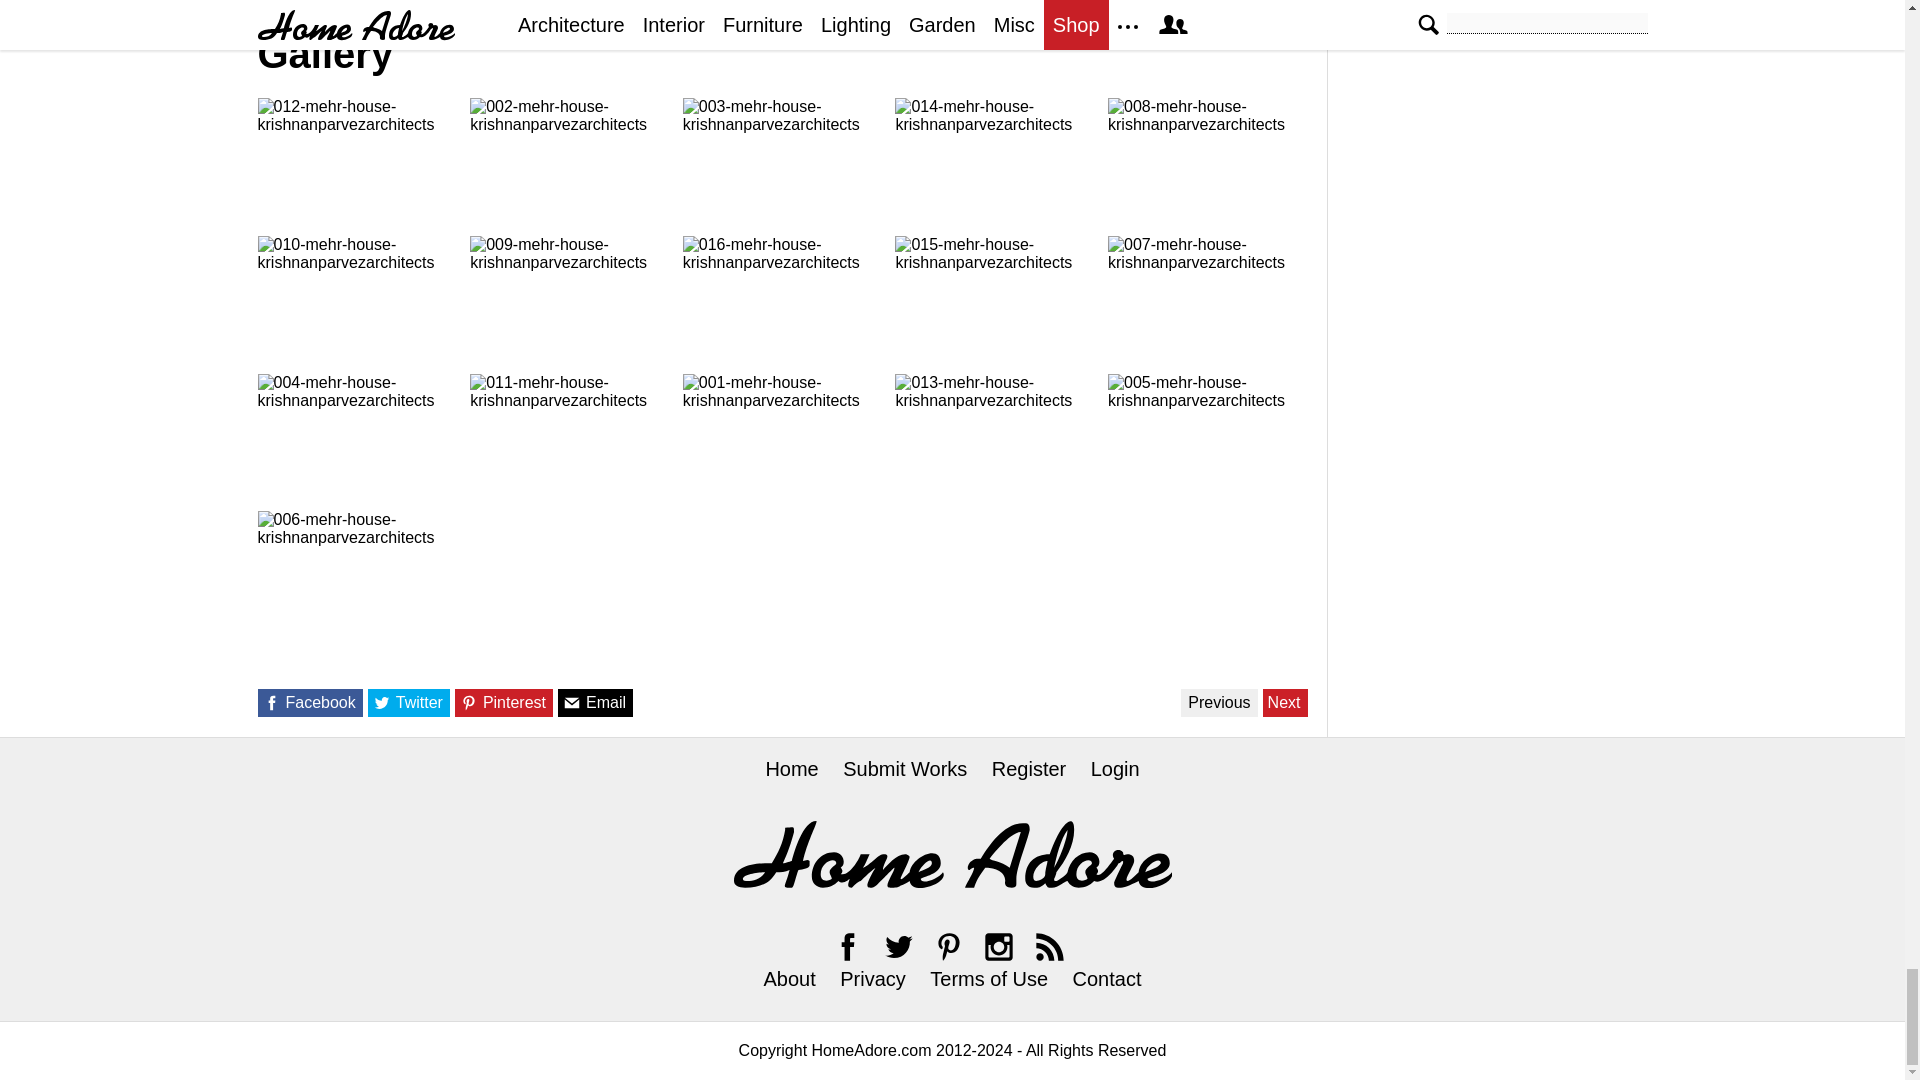  I want to click on Facebook, so click(848, 946).